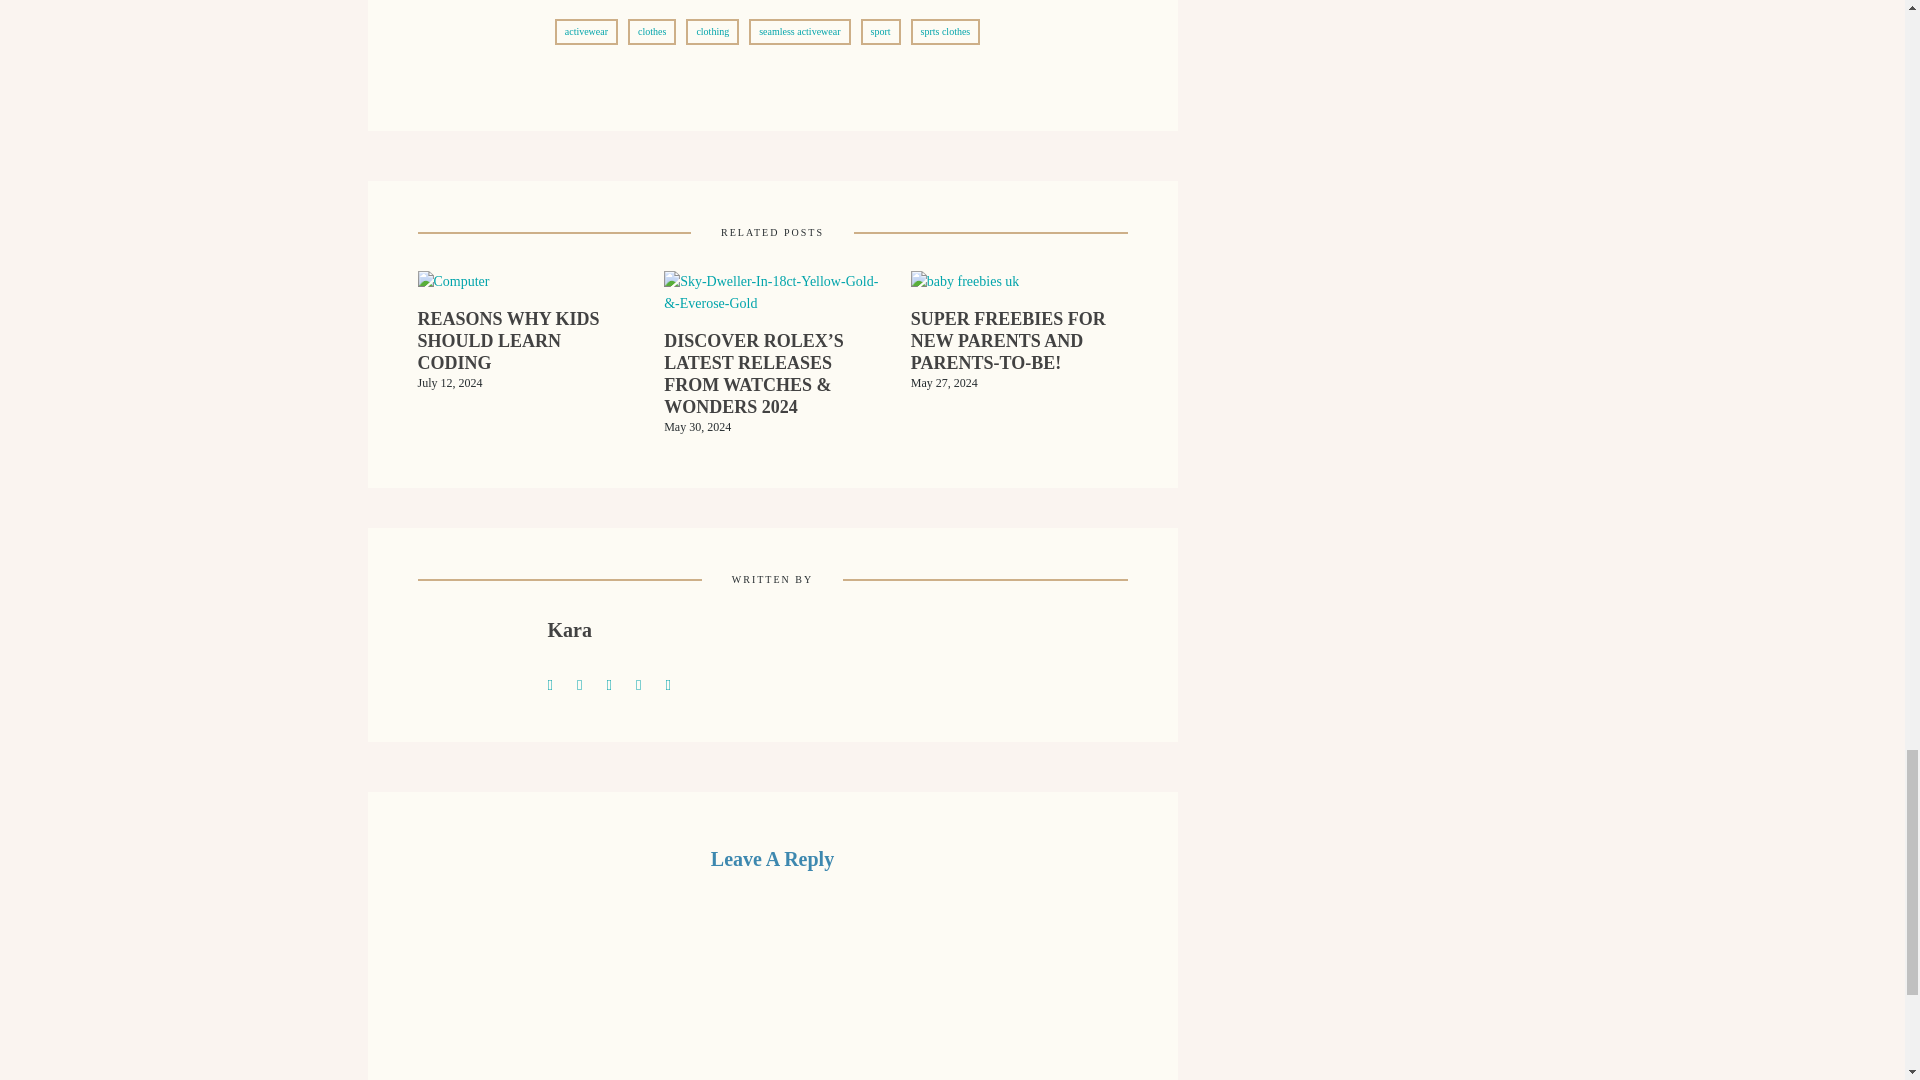 This screenshot has height=1080, width=1920. I want to click on The Definitive Guide to Seamless Activewear, so click(588, 682).